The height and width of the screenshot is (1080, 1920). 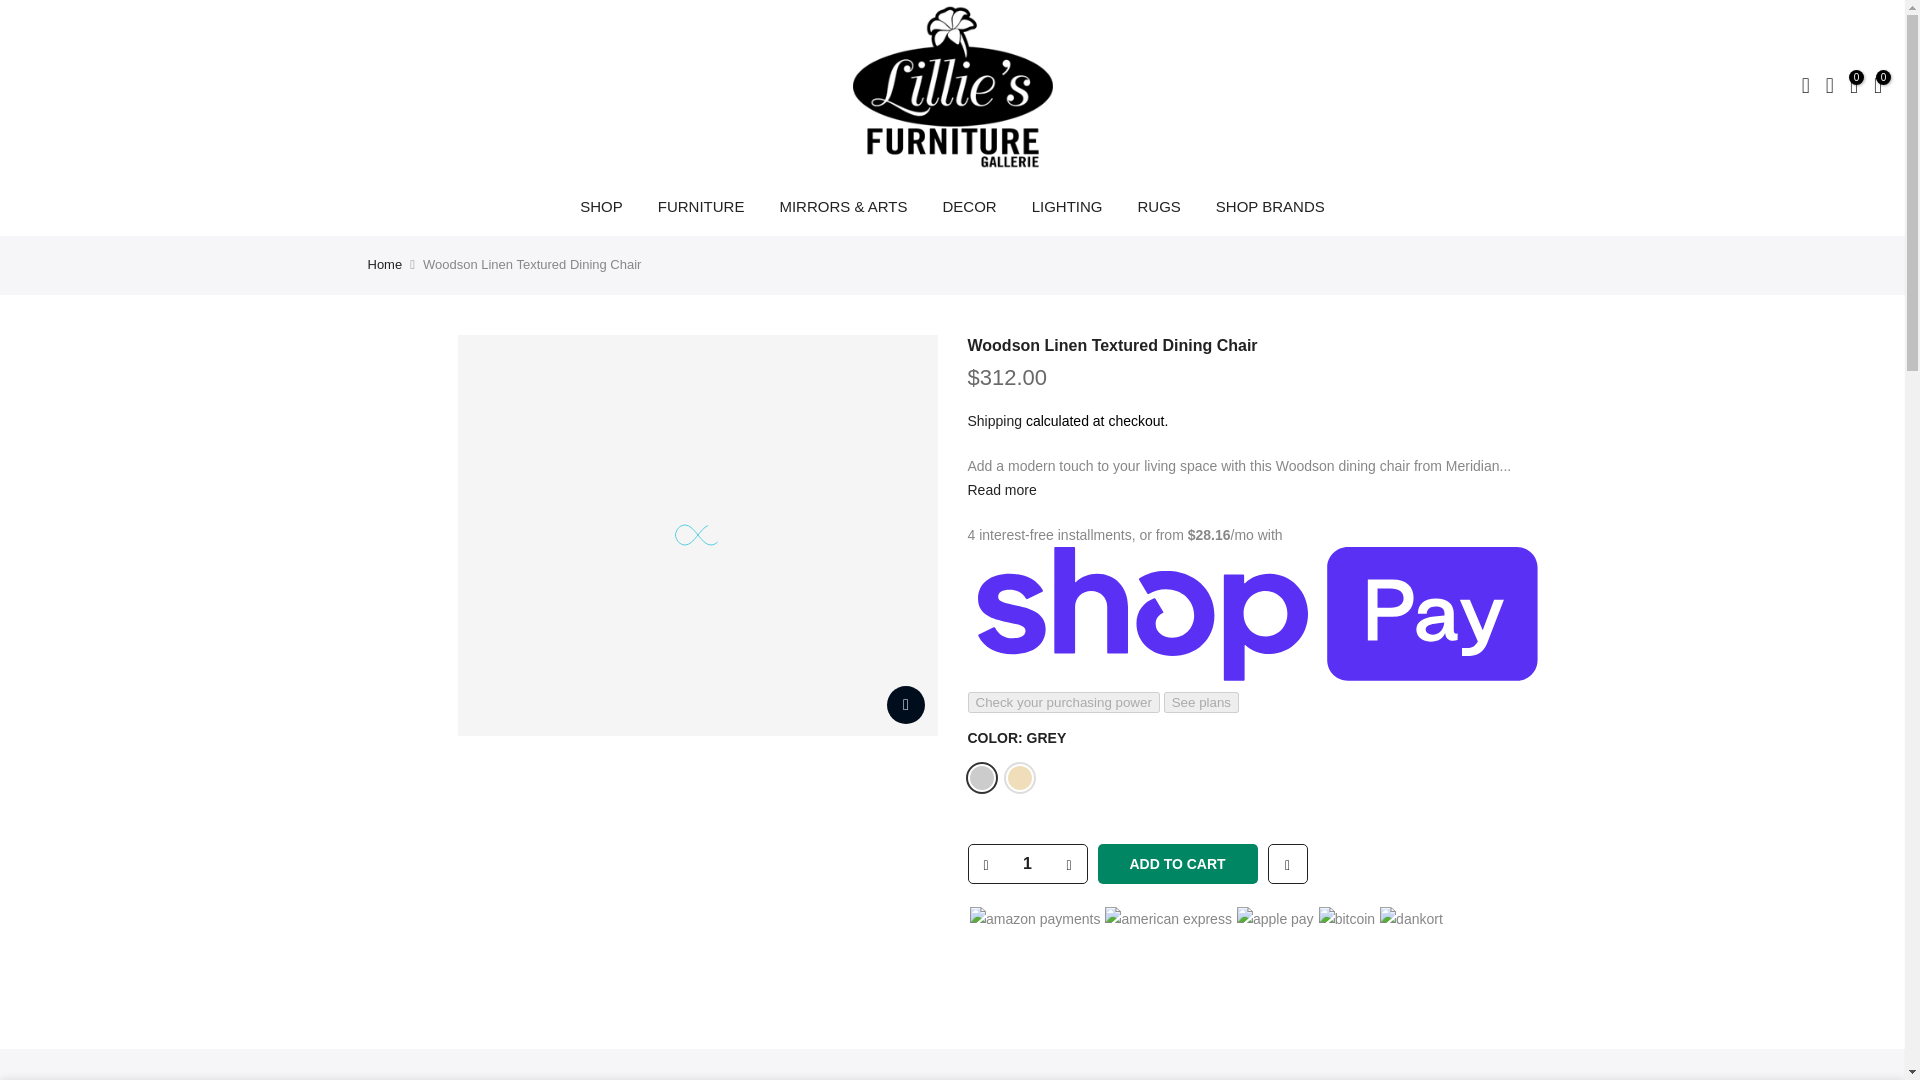 I want to click on LIGHTING, so click(x=1066, y=206).